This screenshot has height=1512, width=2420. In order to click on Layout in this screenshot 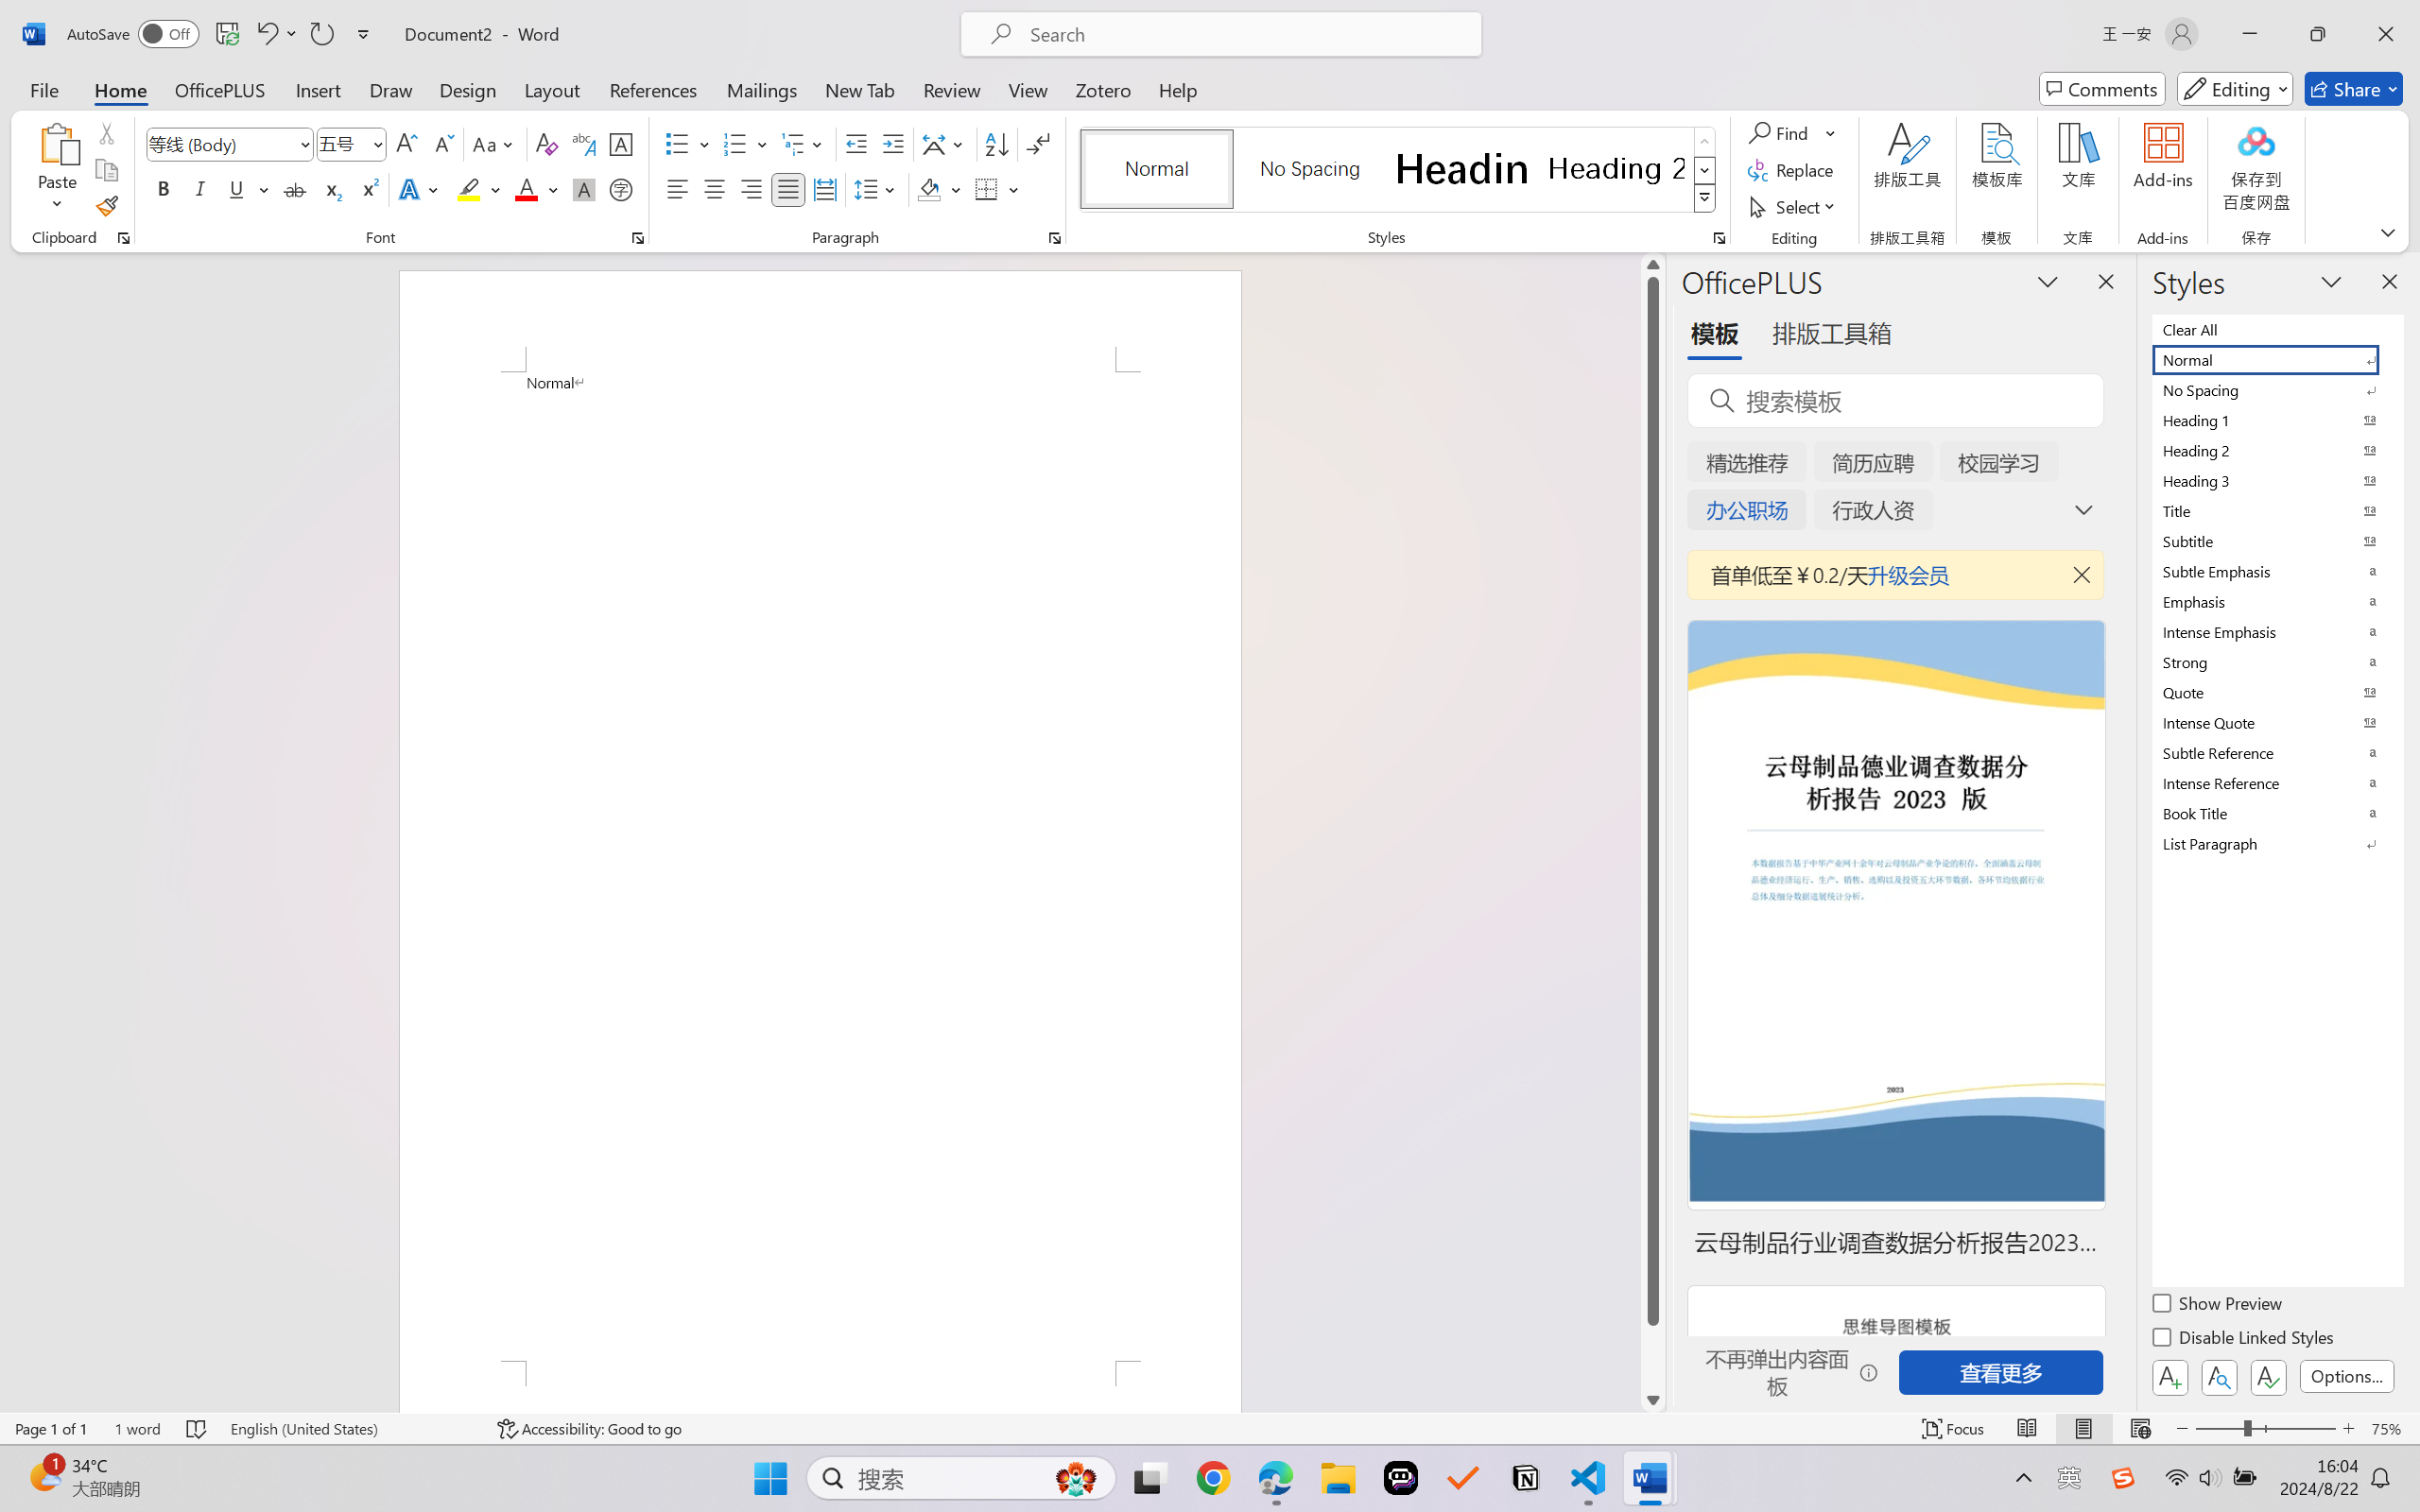, I will do `click(552, 89)`.